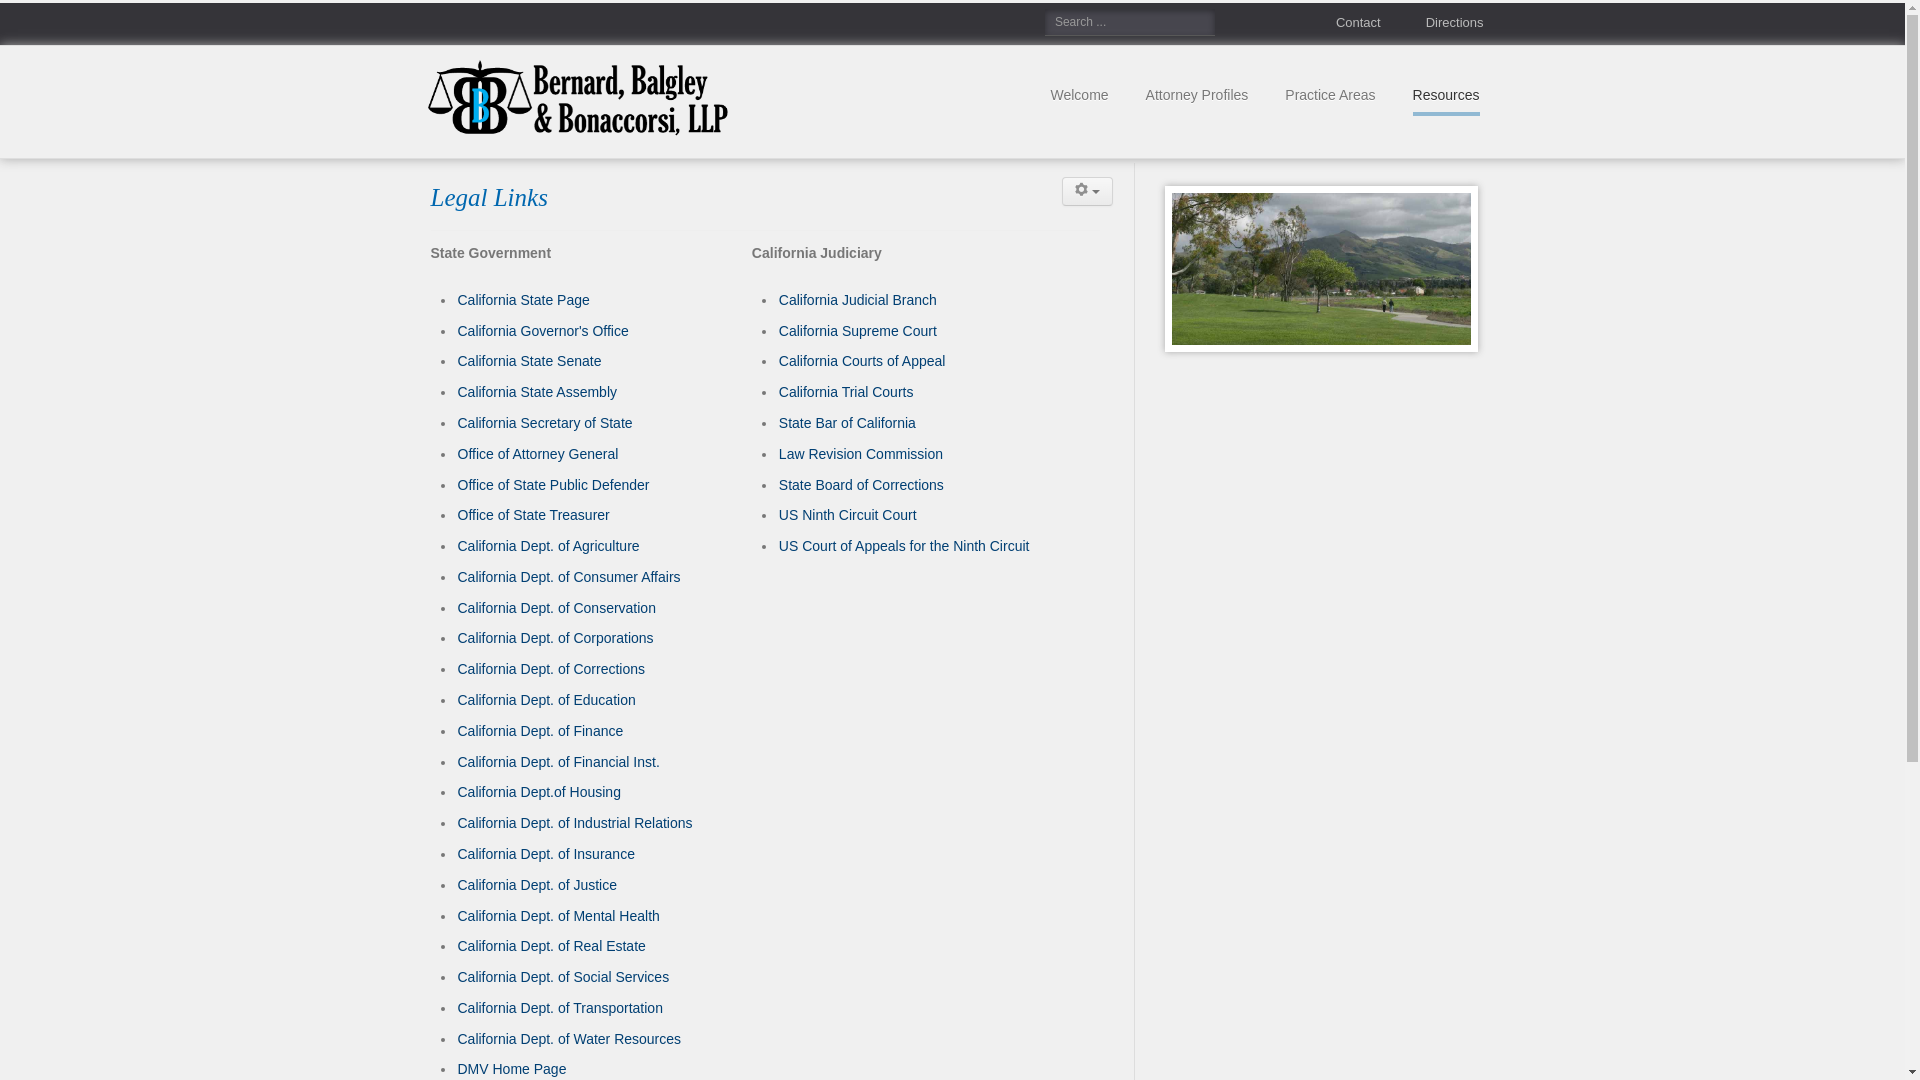 The image size is (1920, 1080). I want to click on California Supreme Court, so click(858, 331).